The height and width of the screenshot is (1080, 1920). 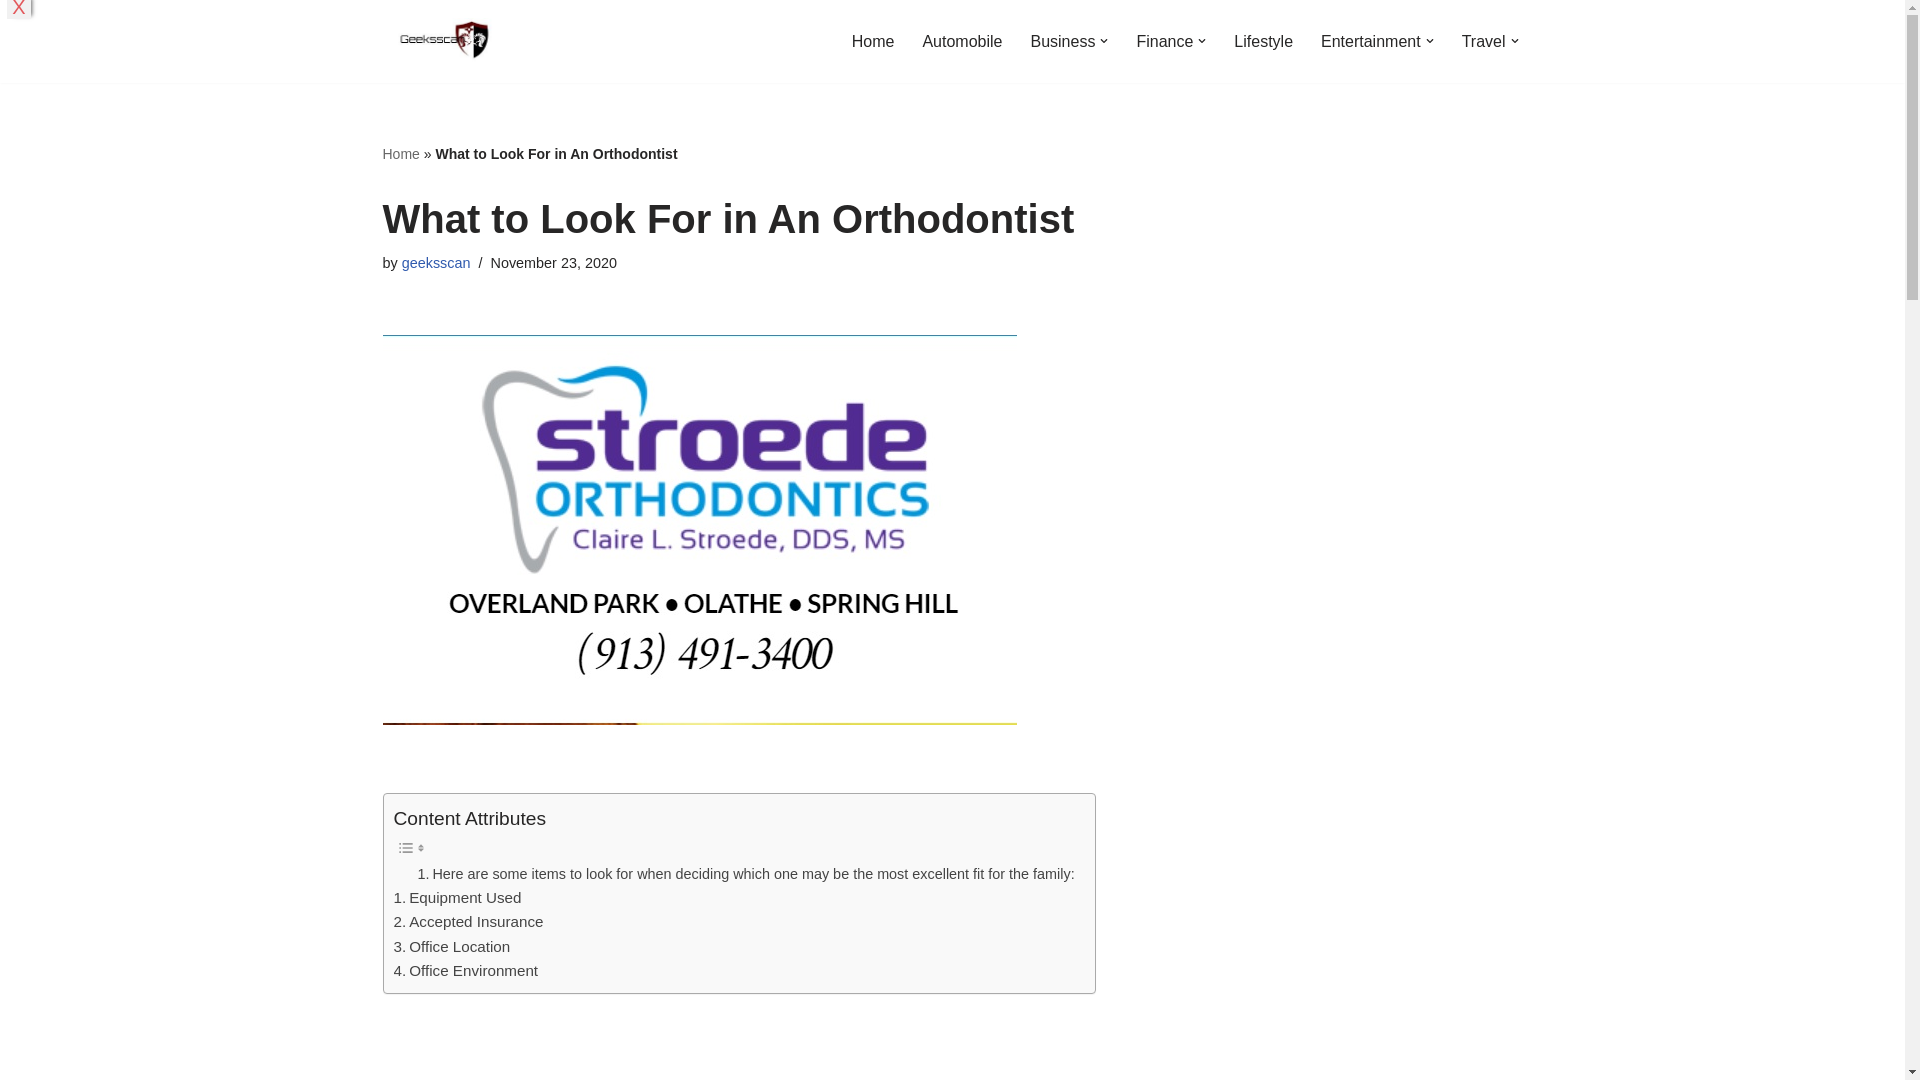 I want to click on Advertisement, so click(x=776, y=1044).